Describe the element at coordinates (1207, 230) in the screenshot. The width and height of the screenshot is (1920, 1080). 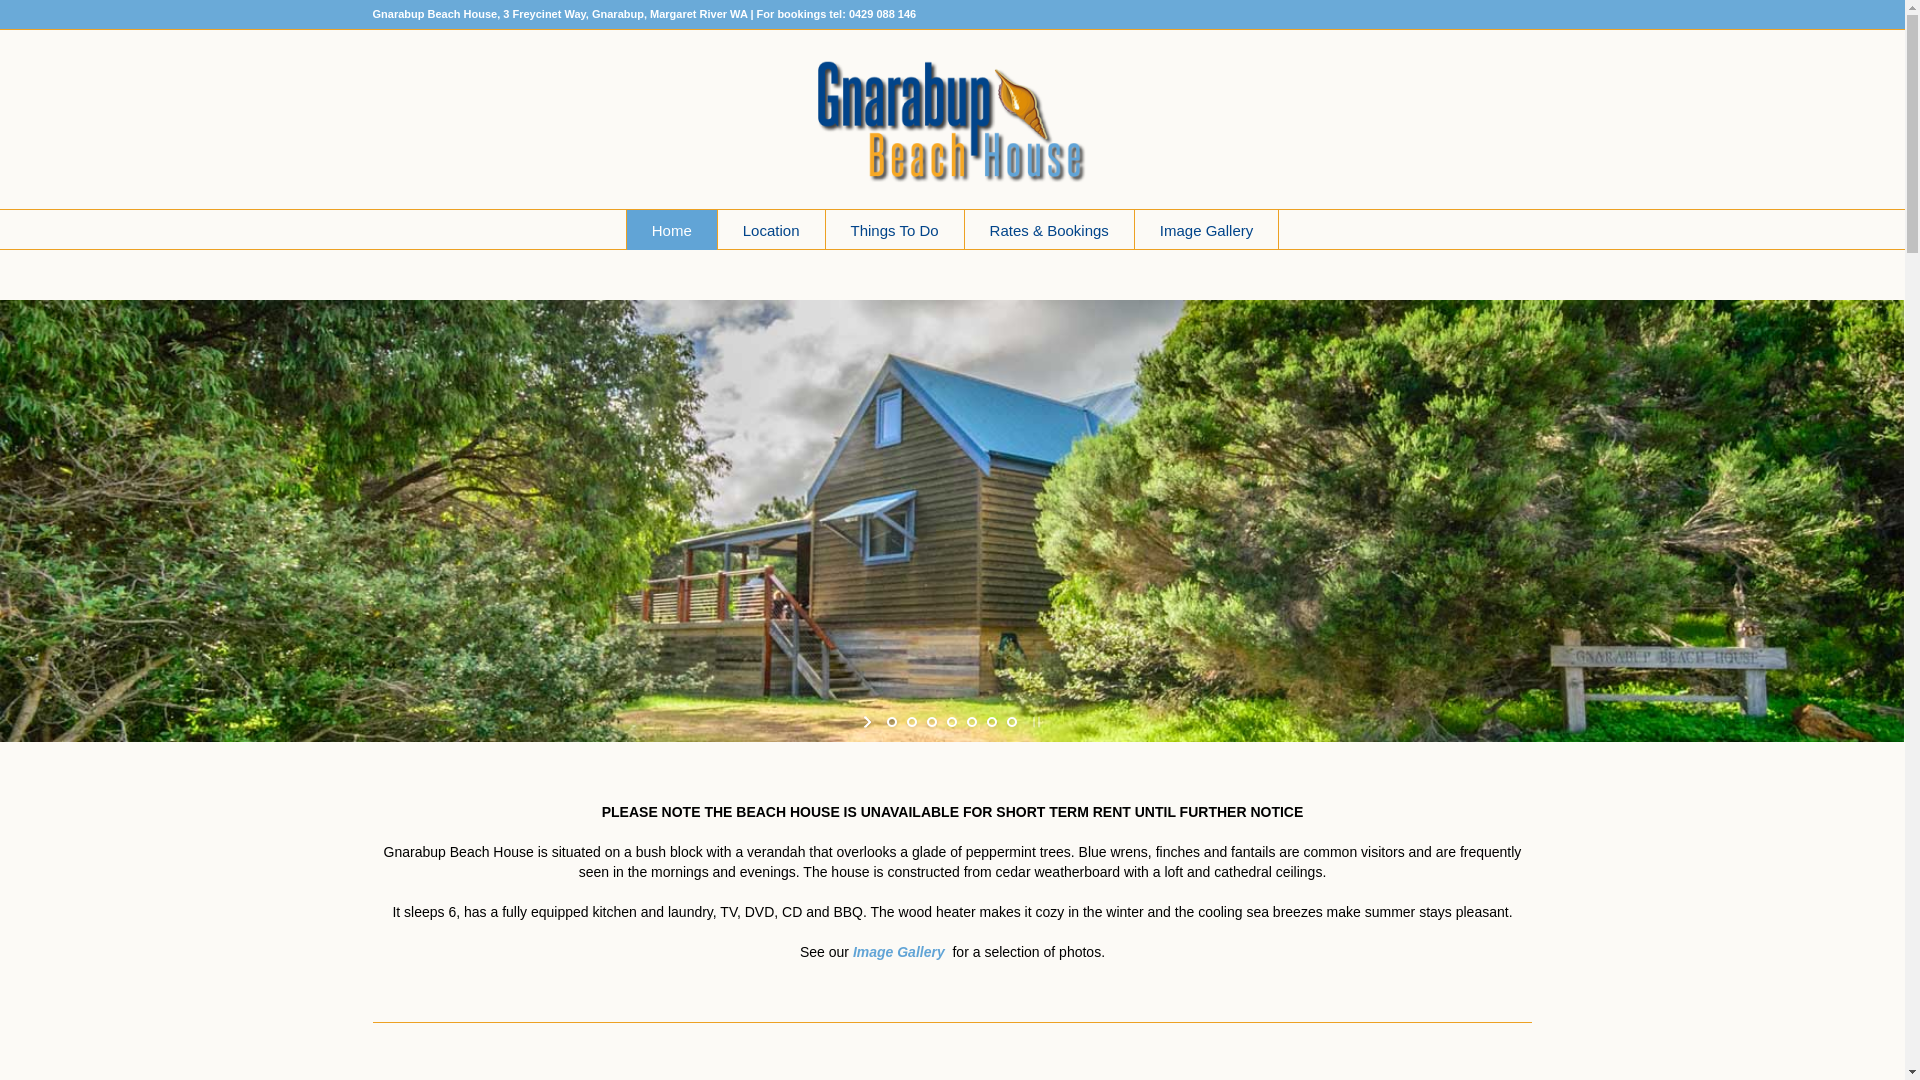
I see `Image Gallery` at that location.